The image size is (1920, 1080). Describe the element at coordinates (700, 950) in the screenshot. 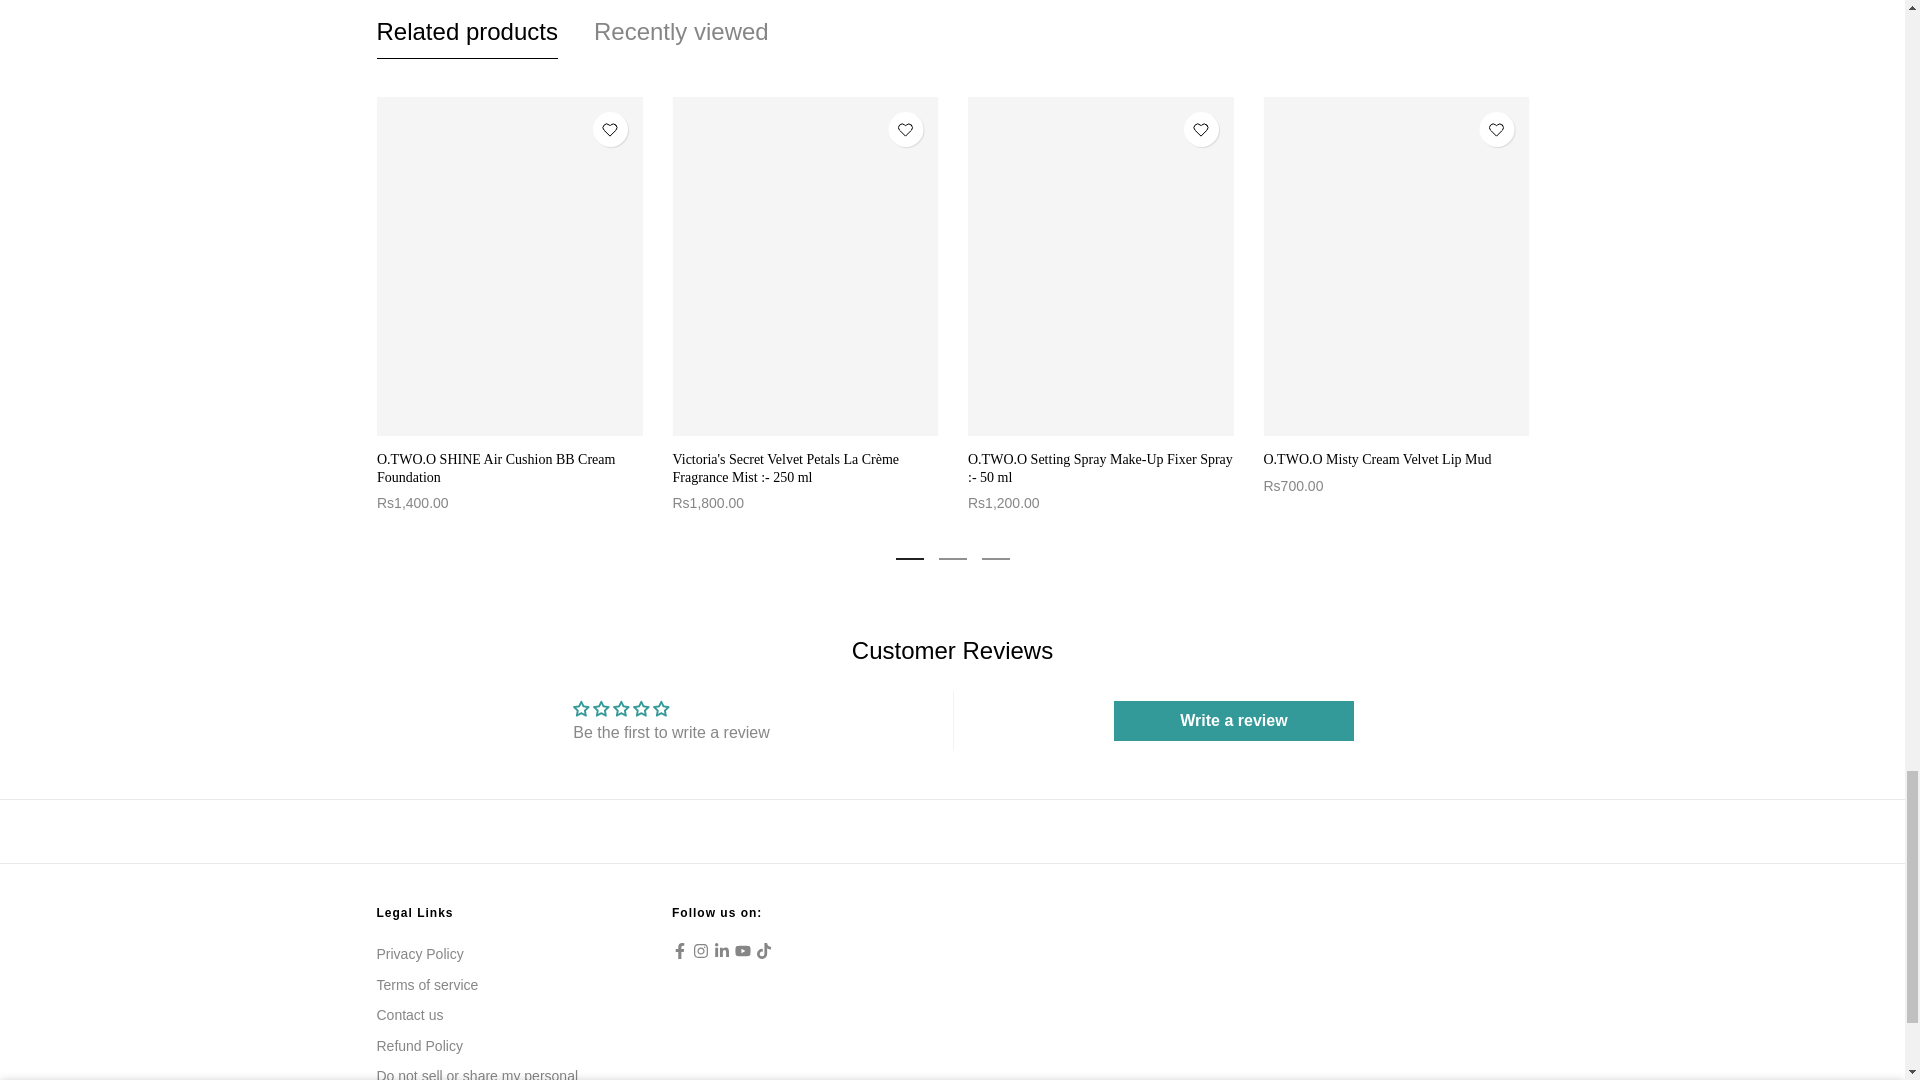

I see `Follow on Instagram` at that location.